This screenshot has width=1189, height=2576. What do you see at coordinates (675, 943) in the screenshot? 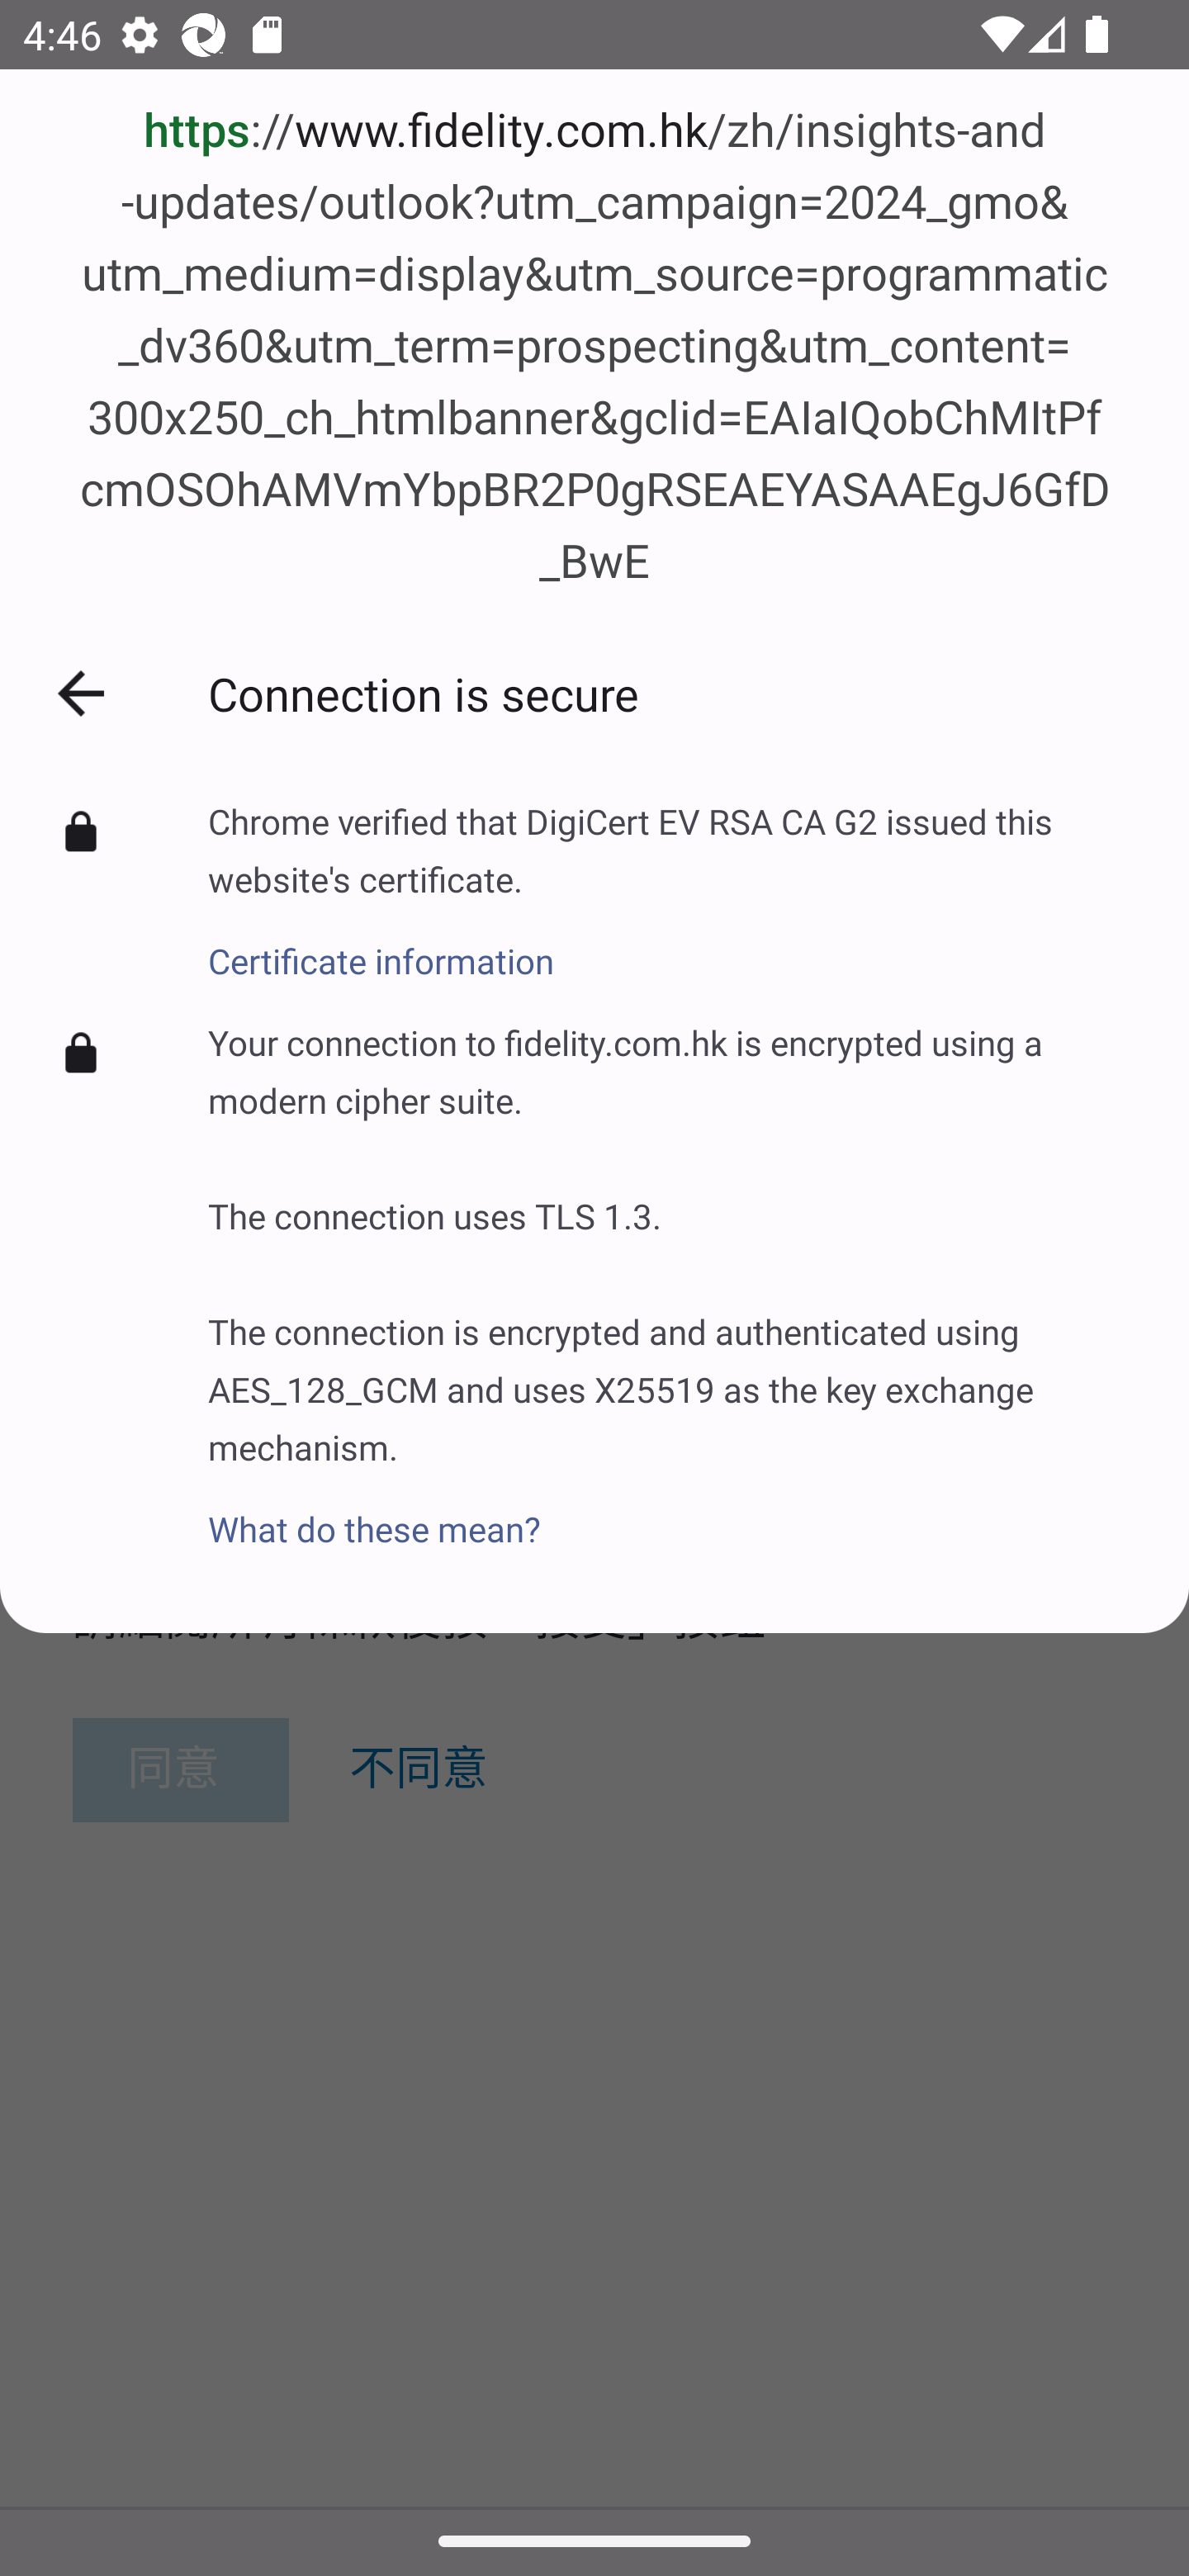
I see `Certificate information` at bounding box center [675, 943].